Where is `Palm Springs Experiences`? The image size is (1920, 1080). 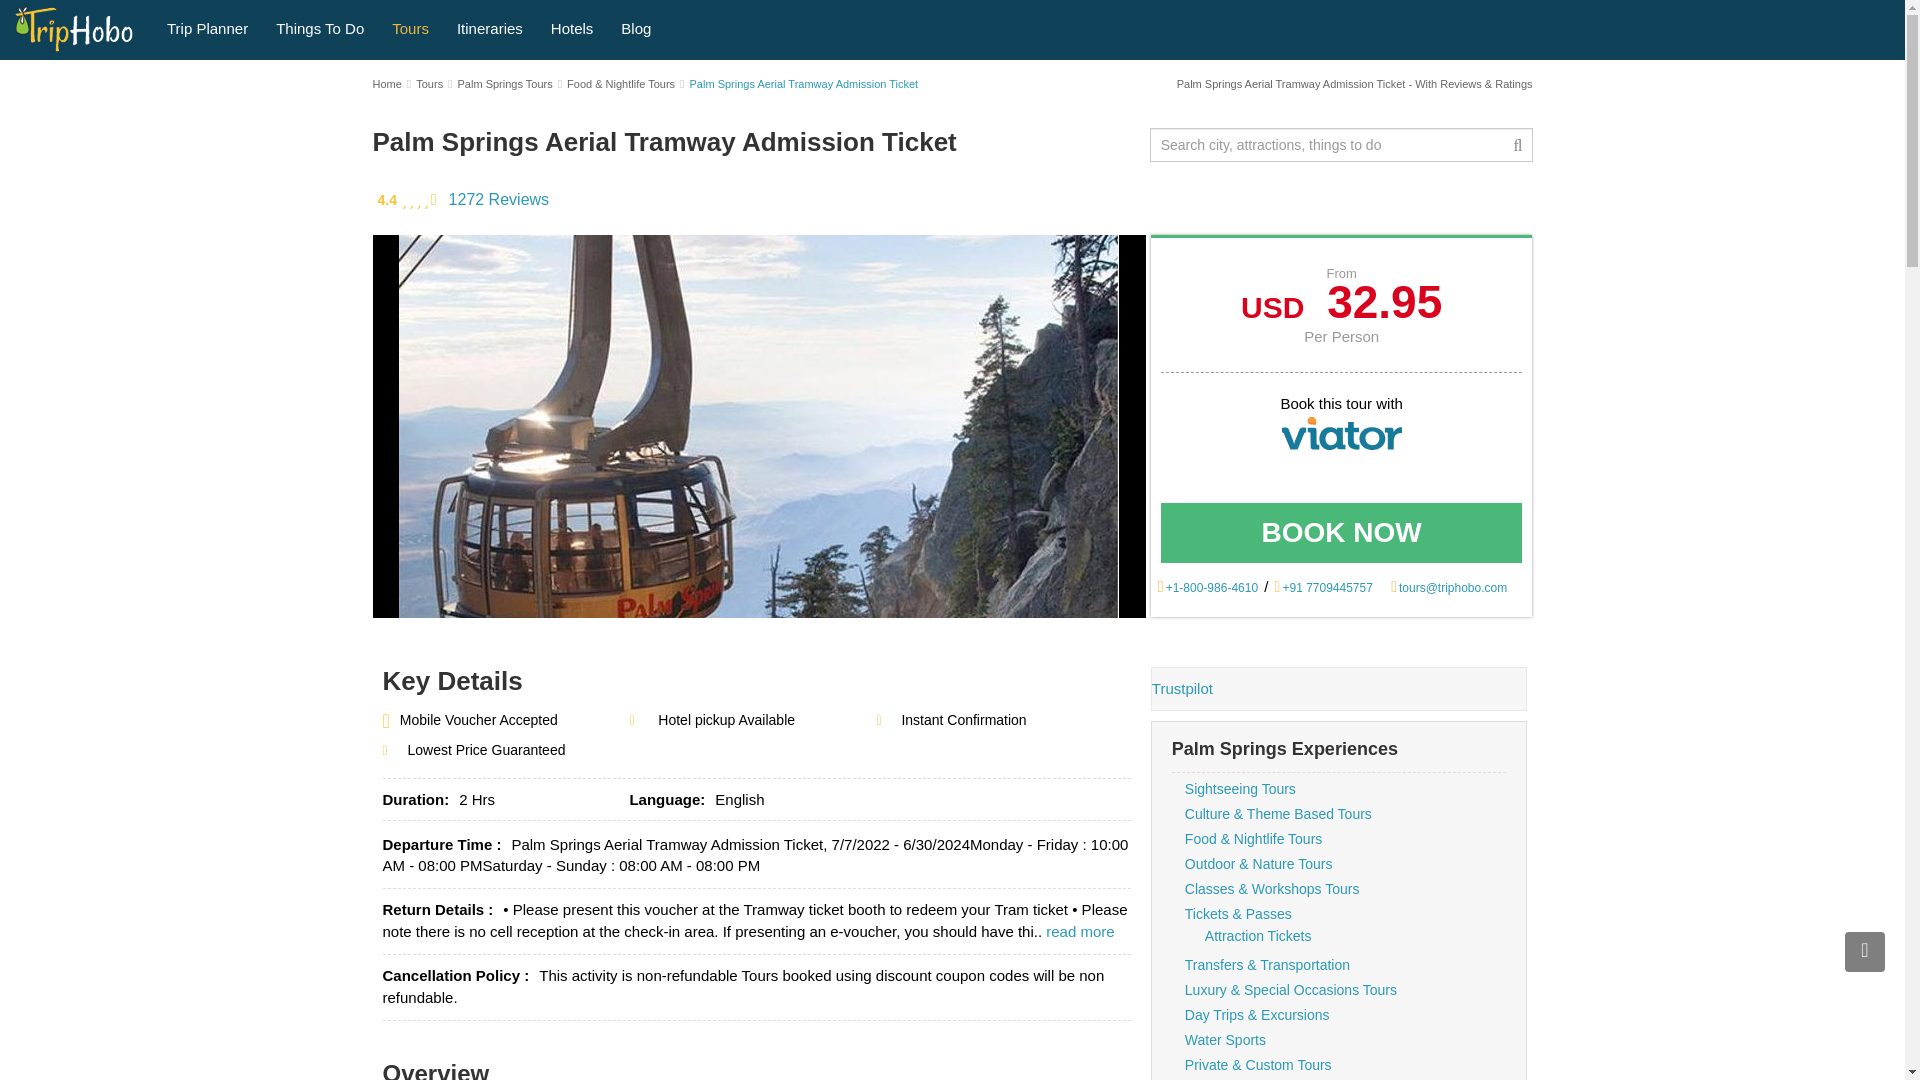 Palm Springs Experiences is located at coordinates (1284, 748).